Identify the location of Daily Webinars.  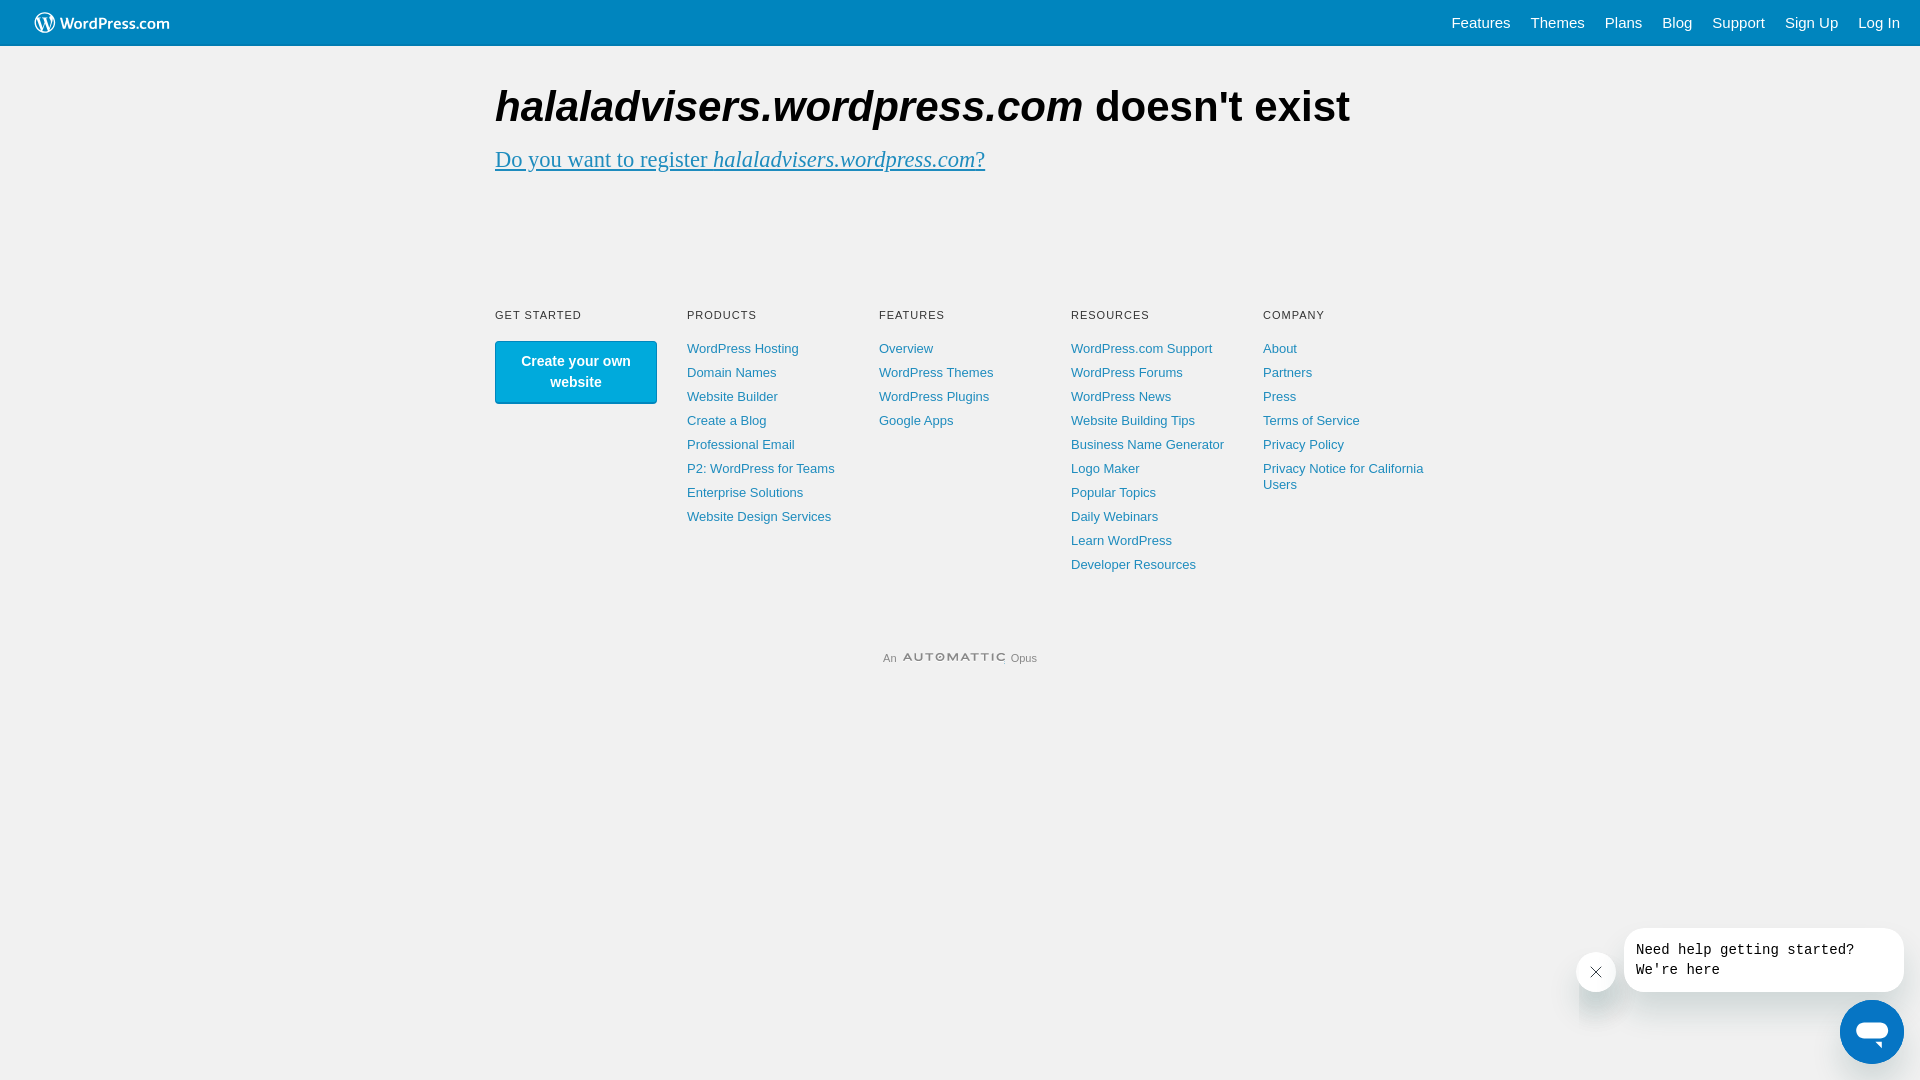
(1114, 516).